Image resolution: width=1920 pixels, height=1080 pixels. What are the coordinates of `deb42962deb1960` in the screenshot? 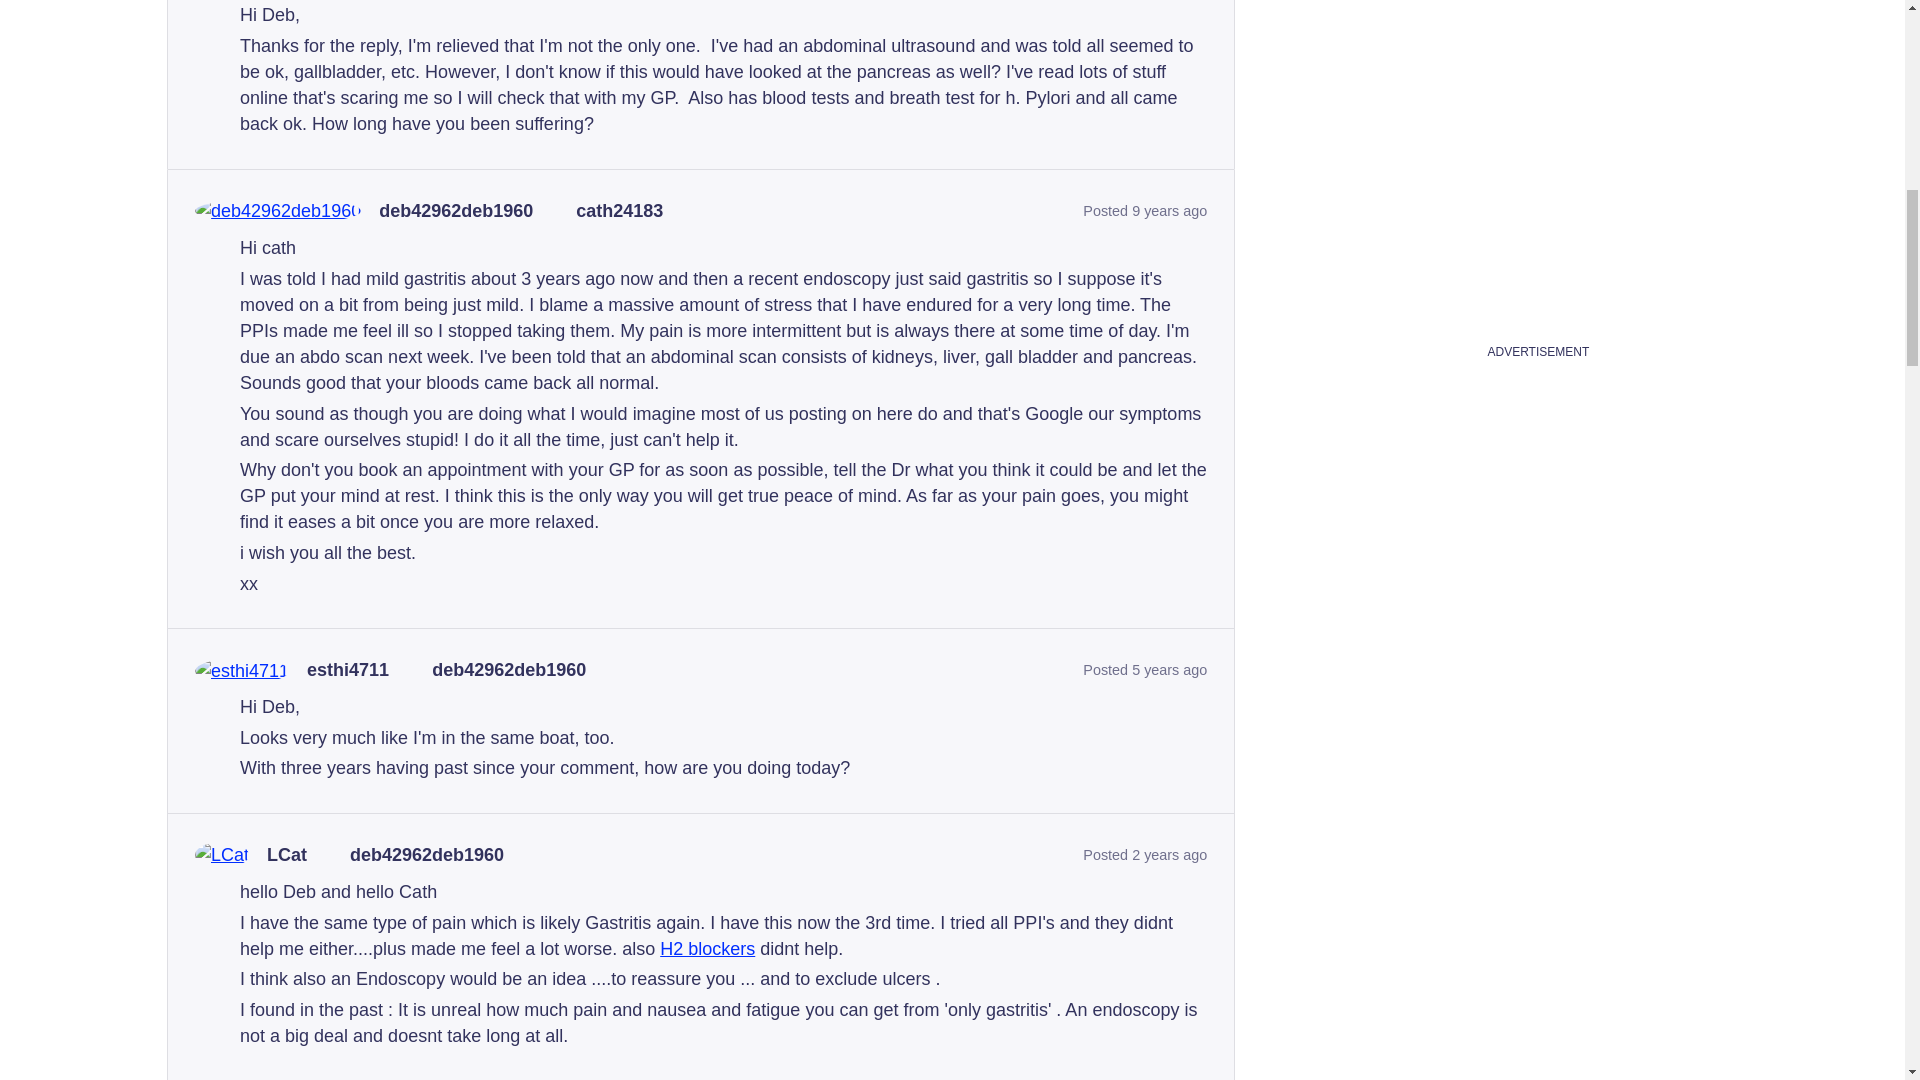 It's located at (426, 856).